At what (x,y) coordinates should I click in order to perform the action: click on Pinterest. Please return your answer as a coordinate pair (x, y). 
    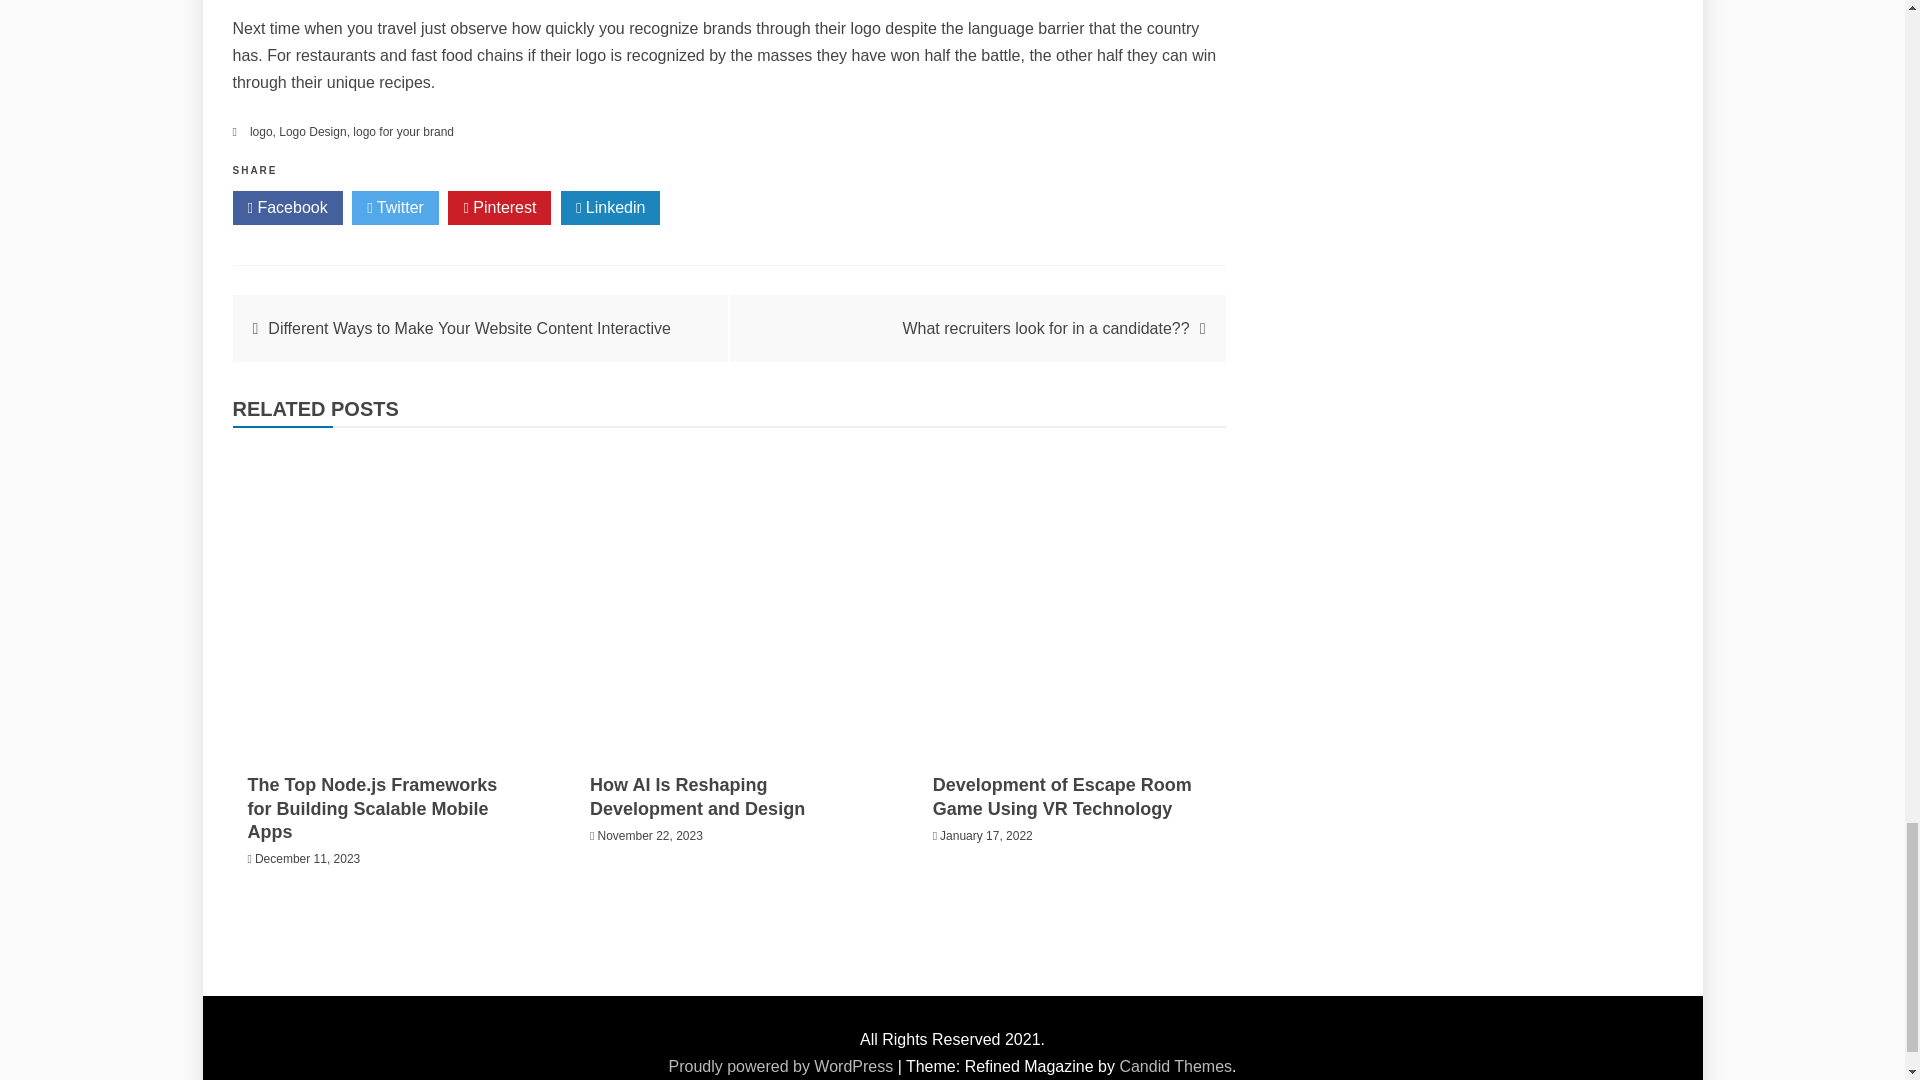
    Looking at the image, I should click on (499, 208).